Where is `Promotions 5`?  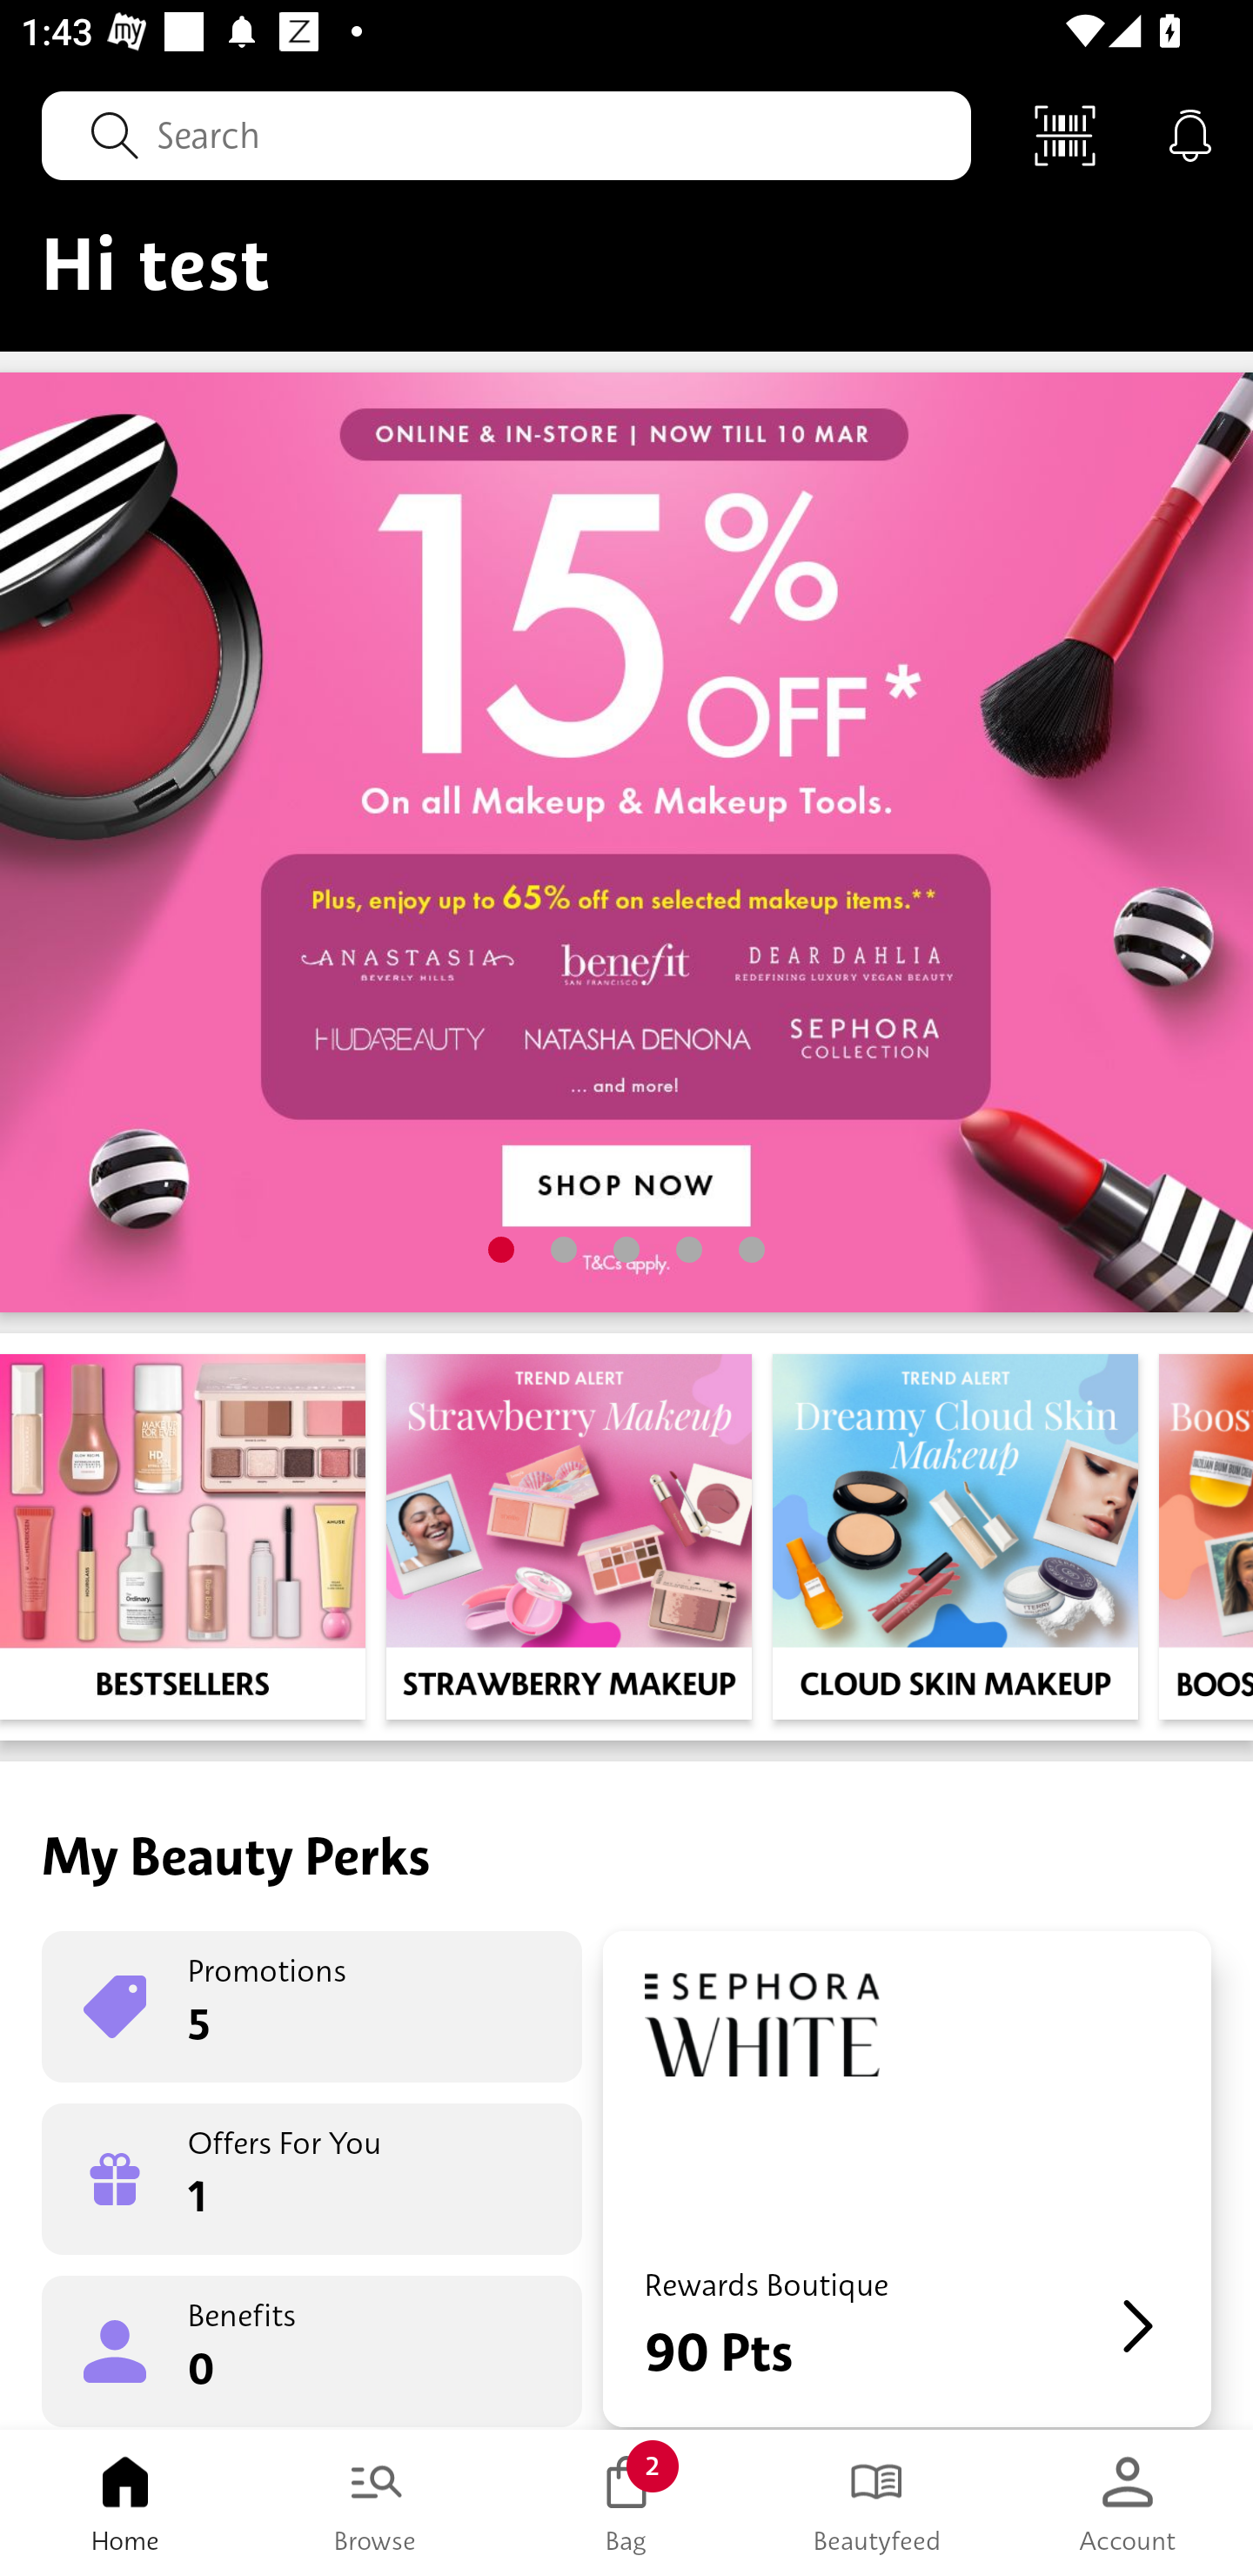
Promotions 5 is located at coordinates (312, 2007).